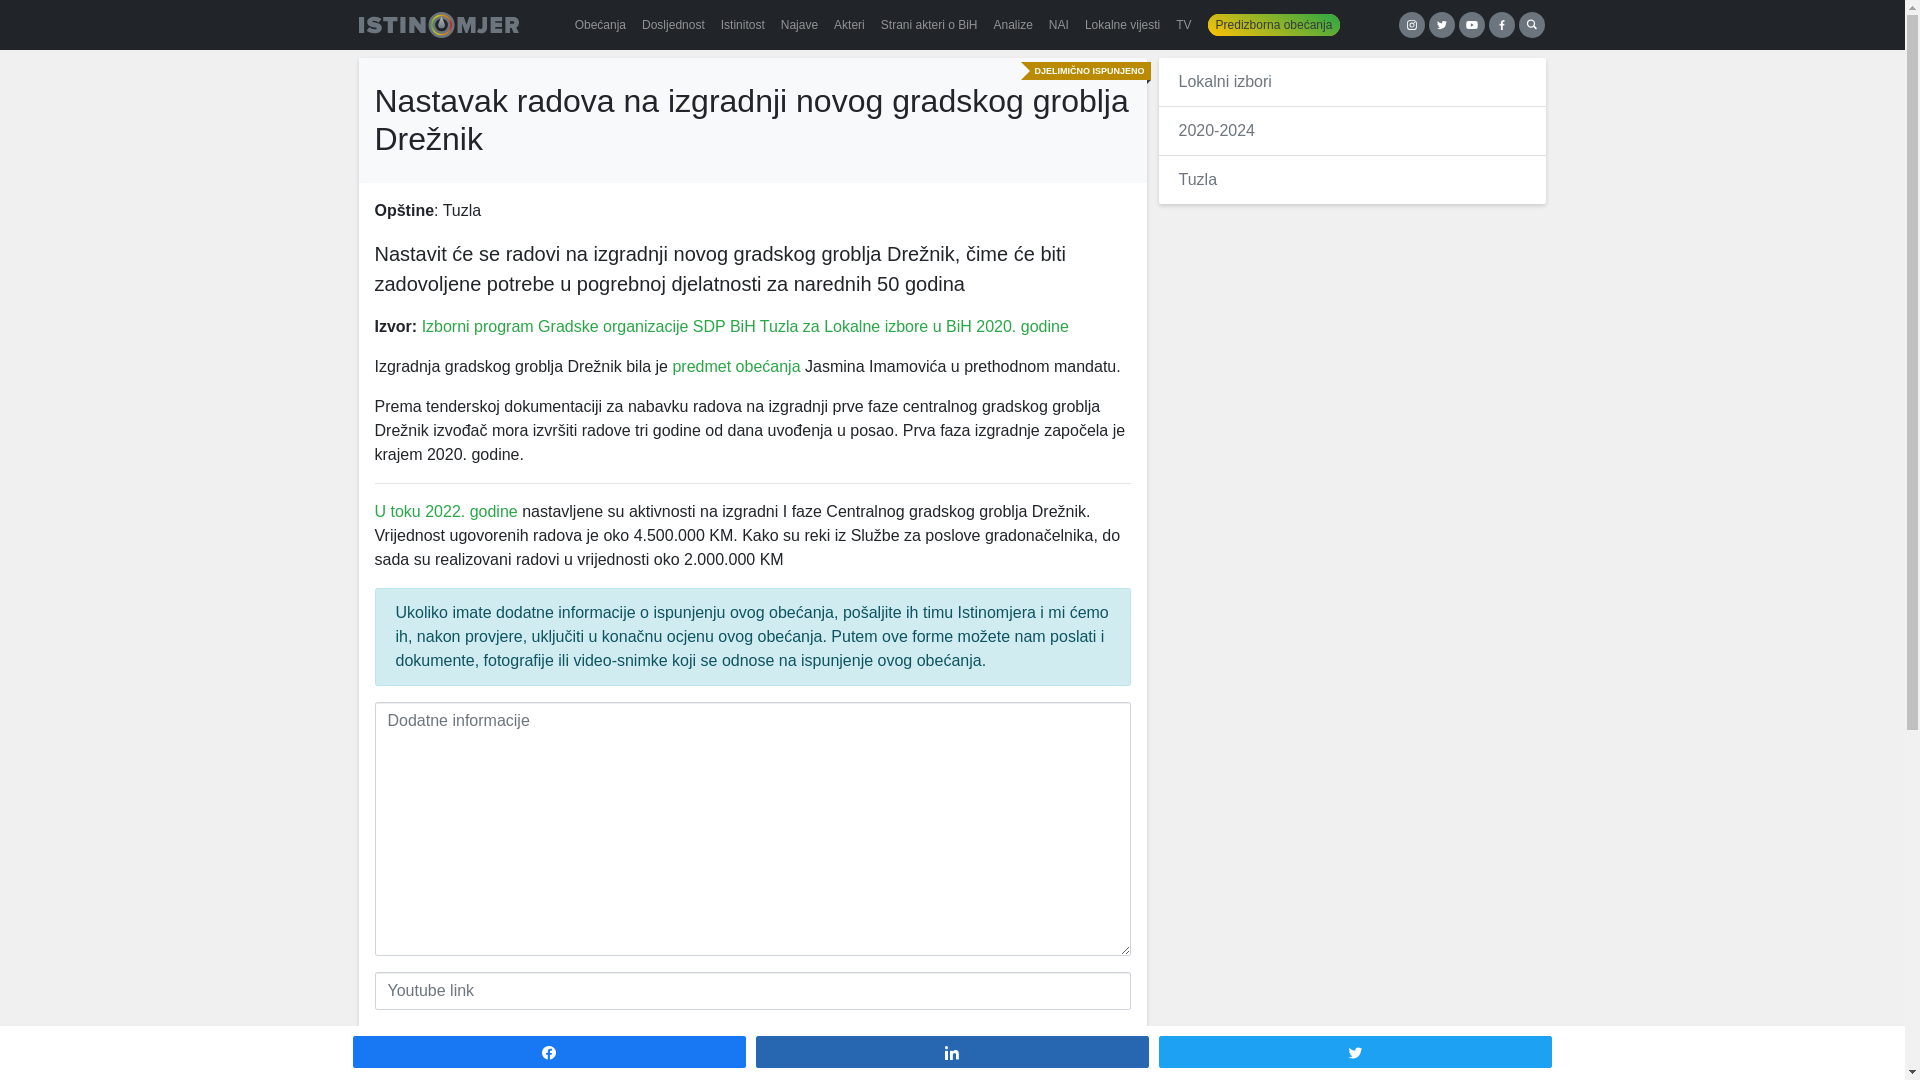 This screenshot has width=1920, height=1080. I want to click on Istinitost, so click(743, 25).